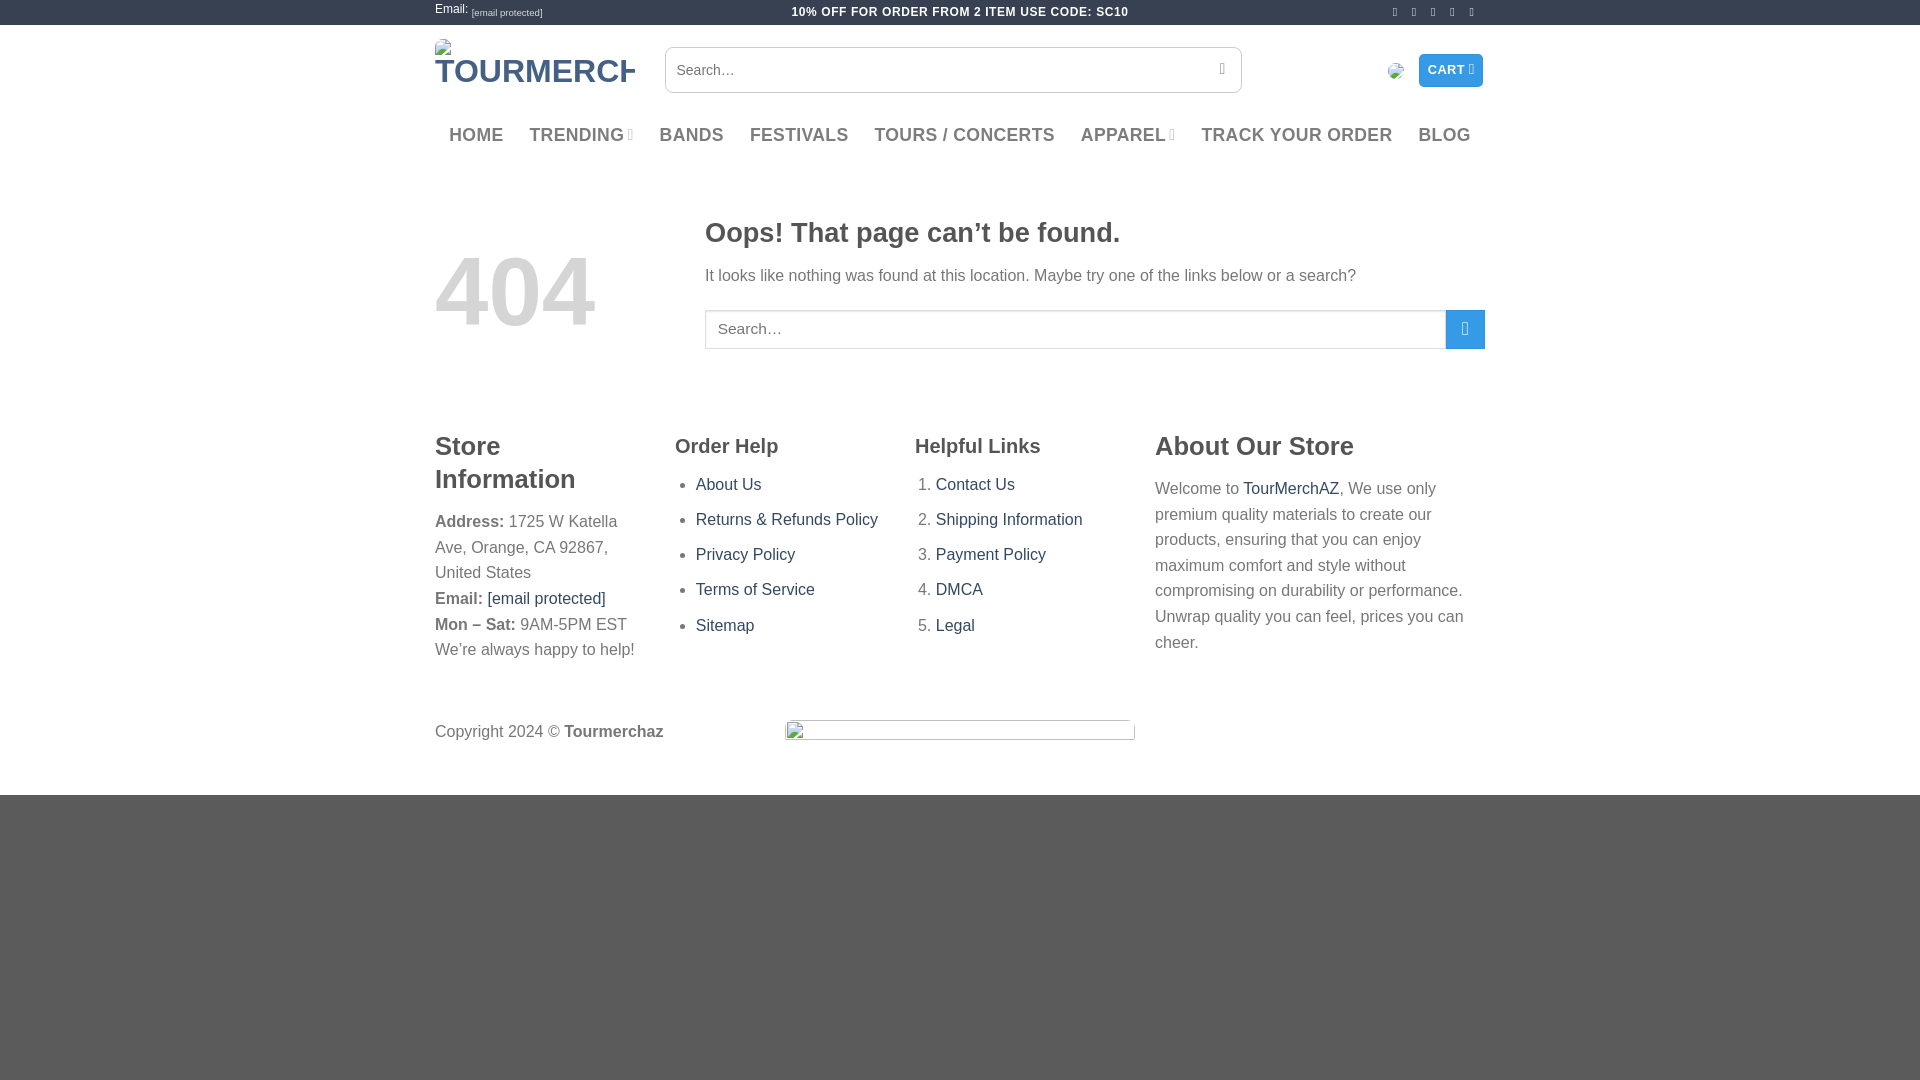 This screenshot has width=1920, height=1080. I want to click on BANDS, so click(692, 134).